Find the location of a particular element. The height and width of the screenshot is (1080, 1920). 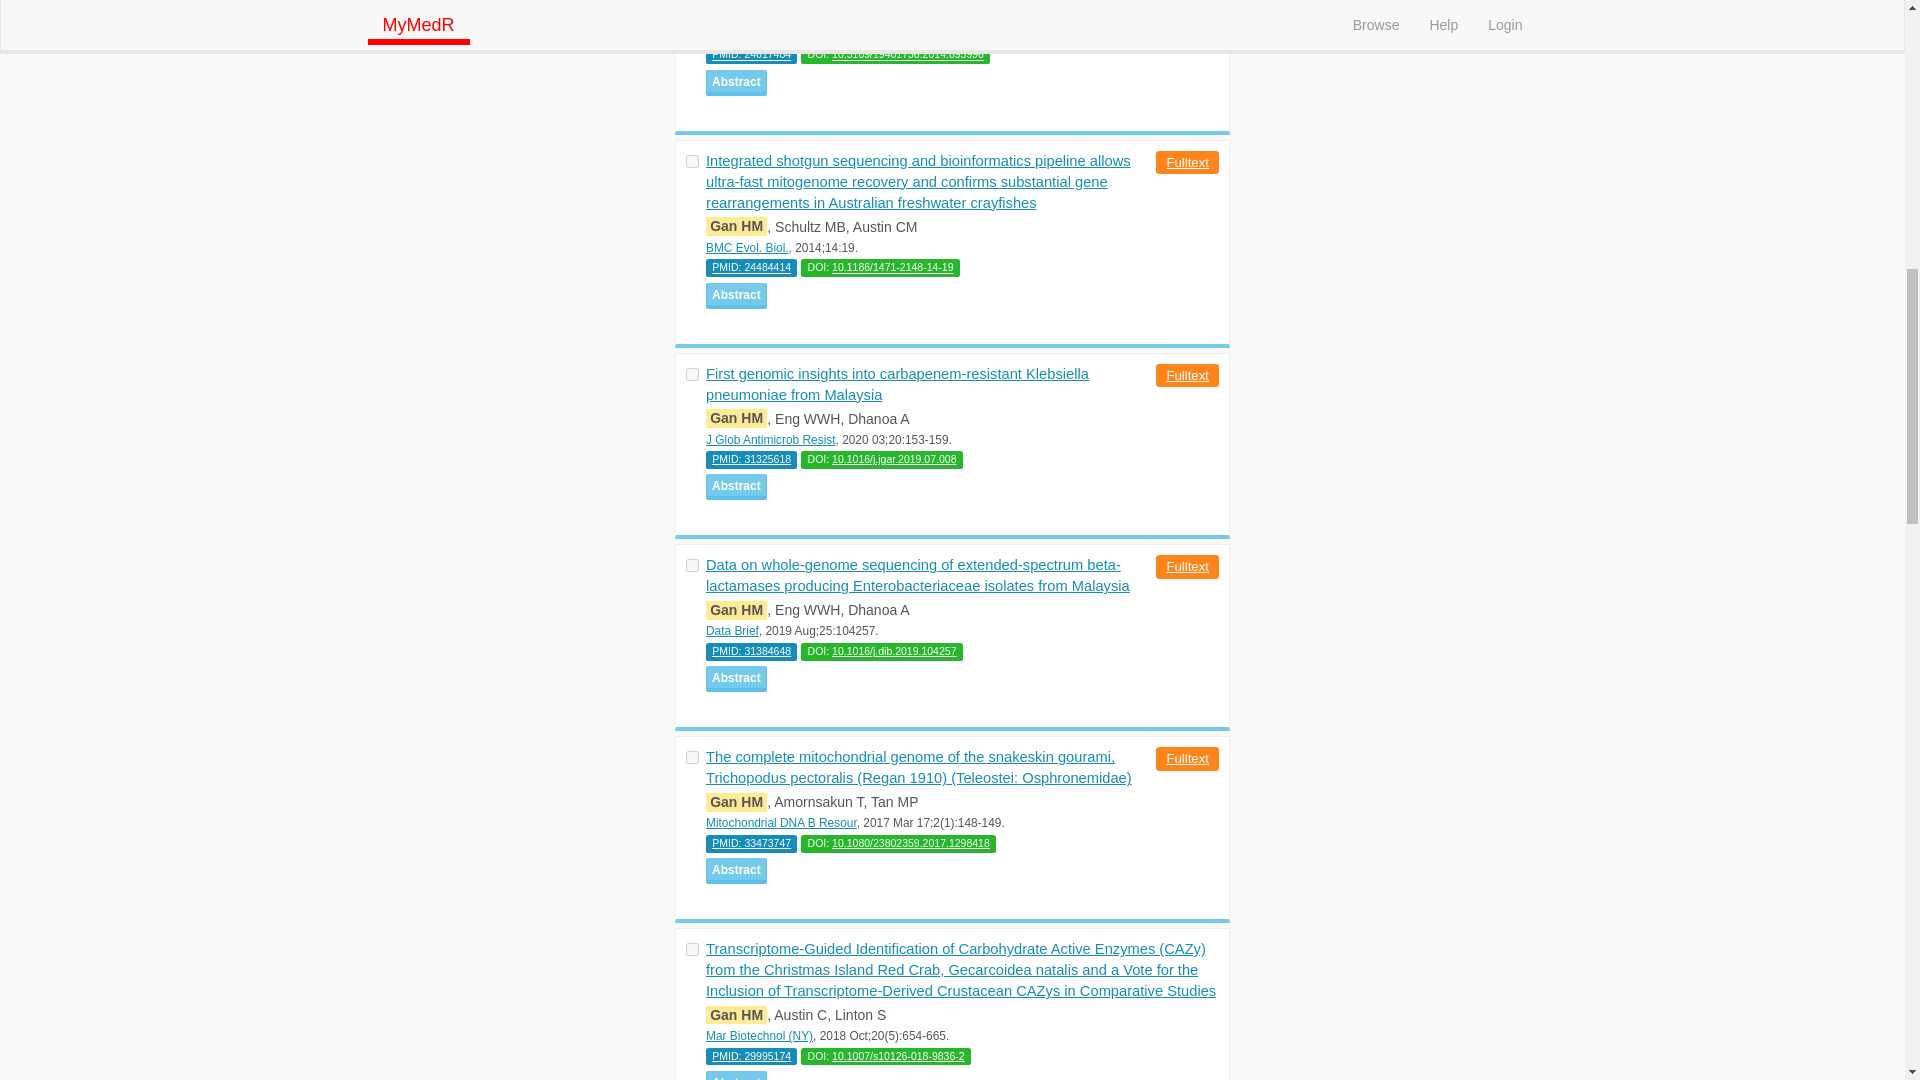

on is located at coordinates (692, 566).